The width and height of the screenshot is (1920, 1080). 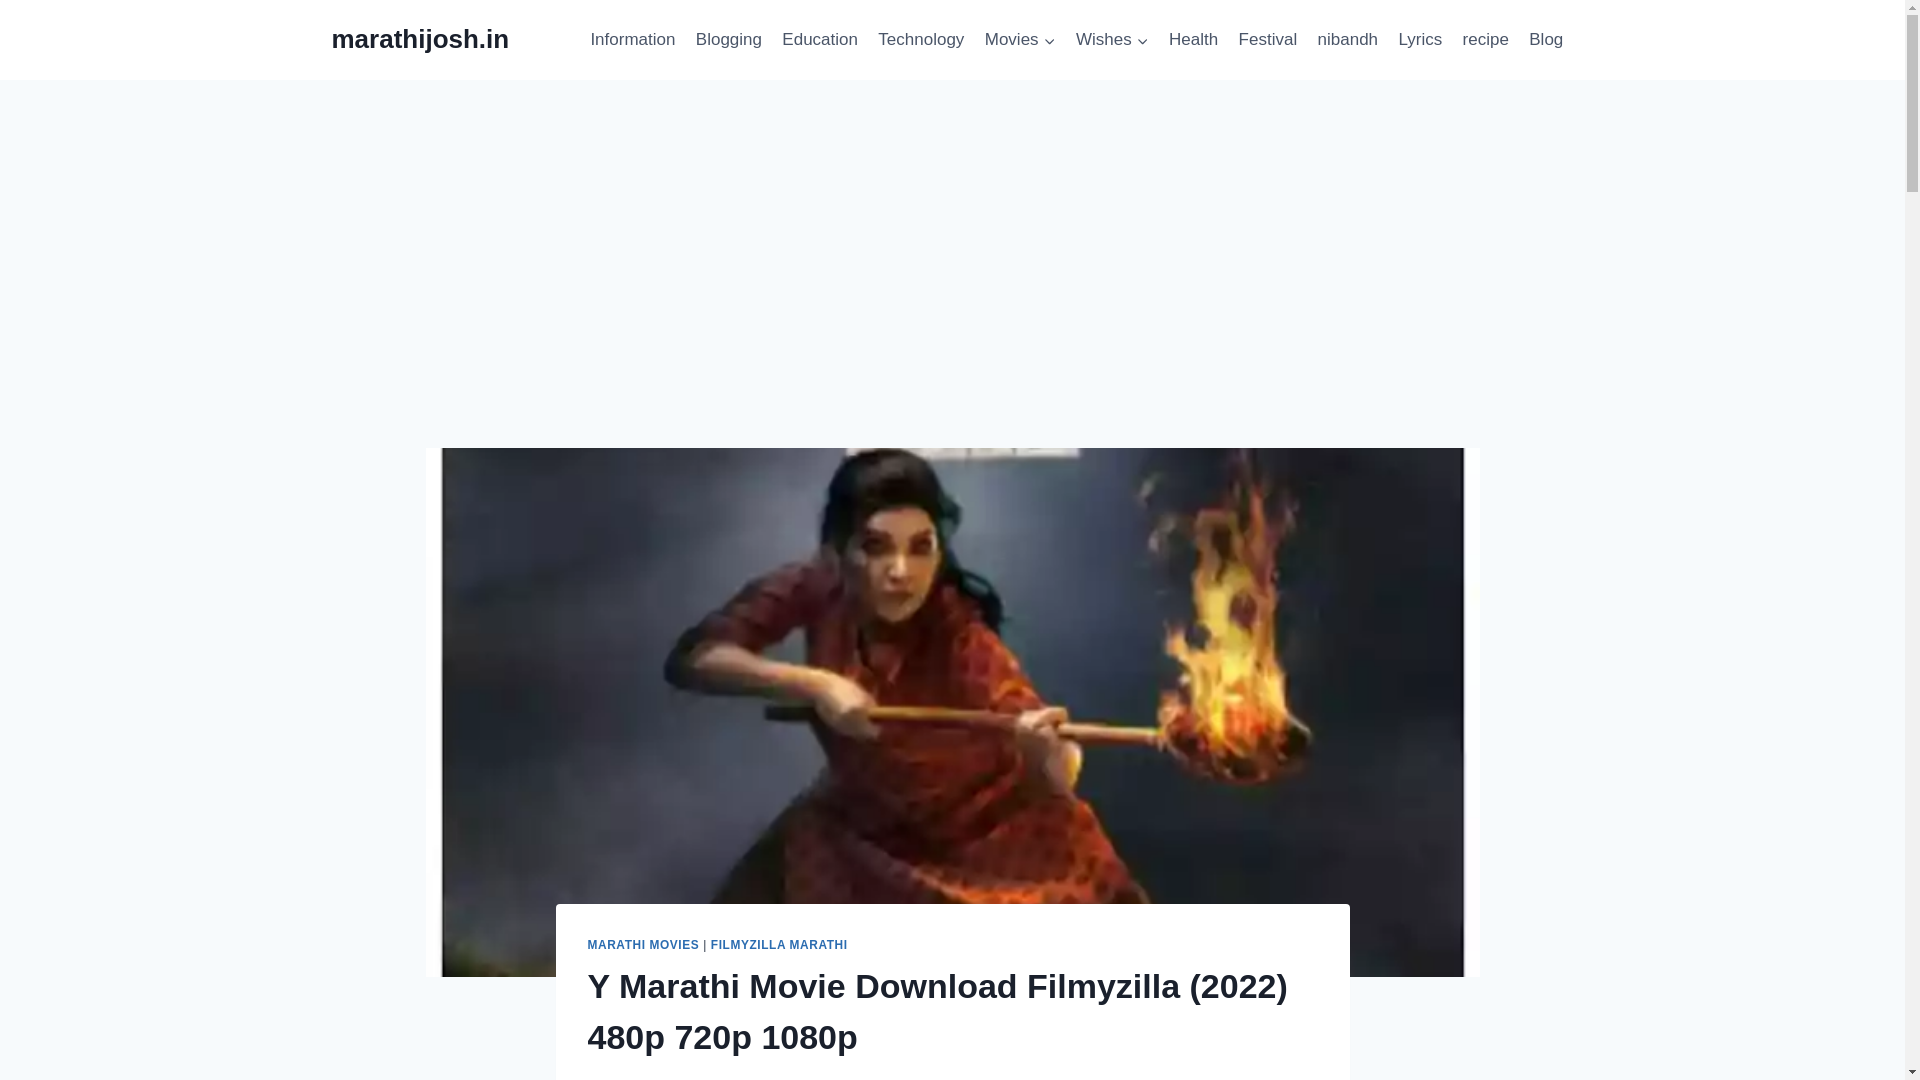 What do you see at coordinates (1545, 40) in the screenshot?
I see `Blog` at bounding box center [1545, 40].